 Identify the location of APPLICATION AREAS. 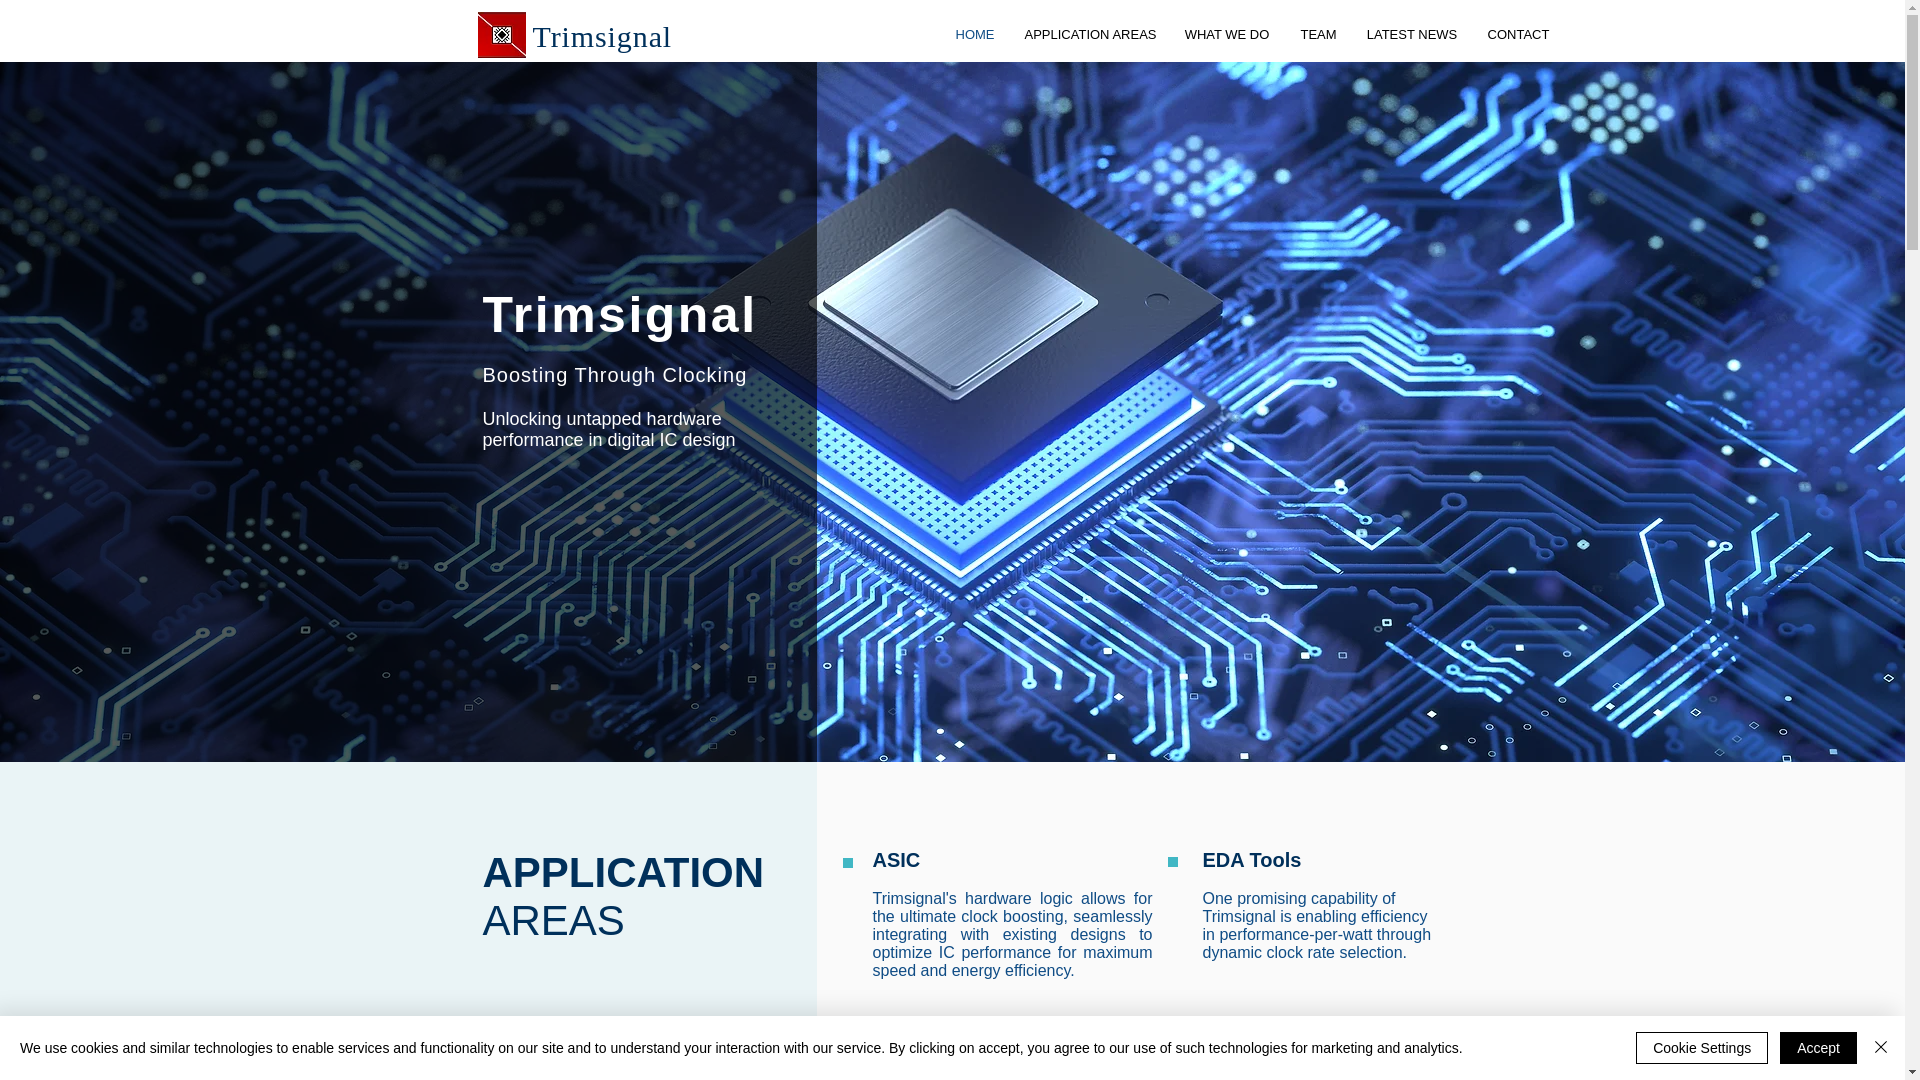
(1089, 34).